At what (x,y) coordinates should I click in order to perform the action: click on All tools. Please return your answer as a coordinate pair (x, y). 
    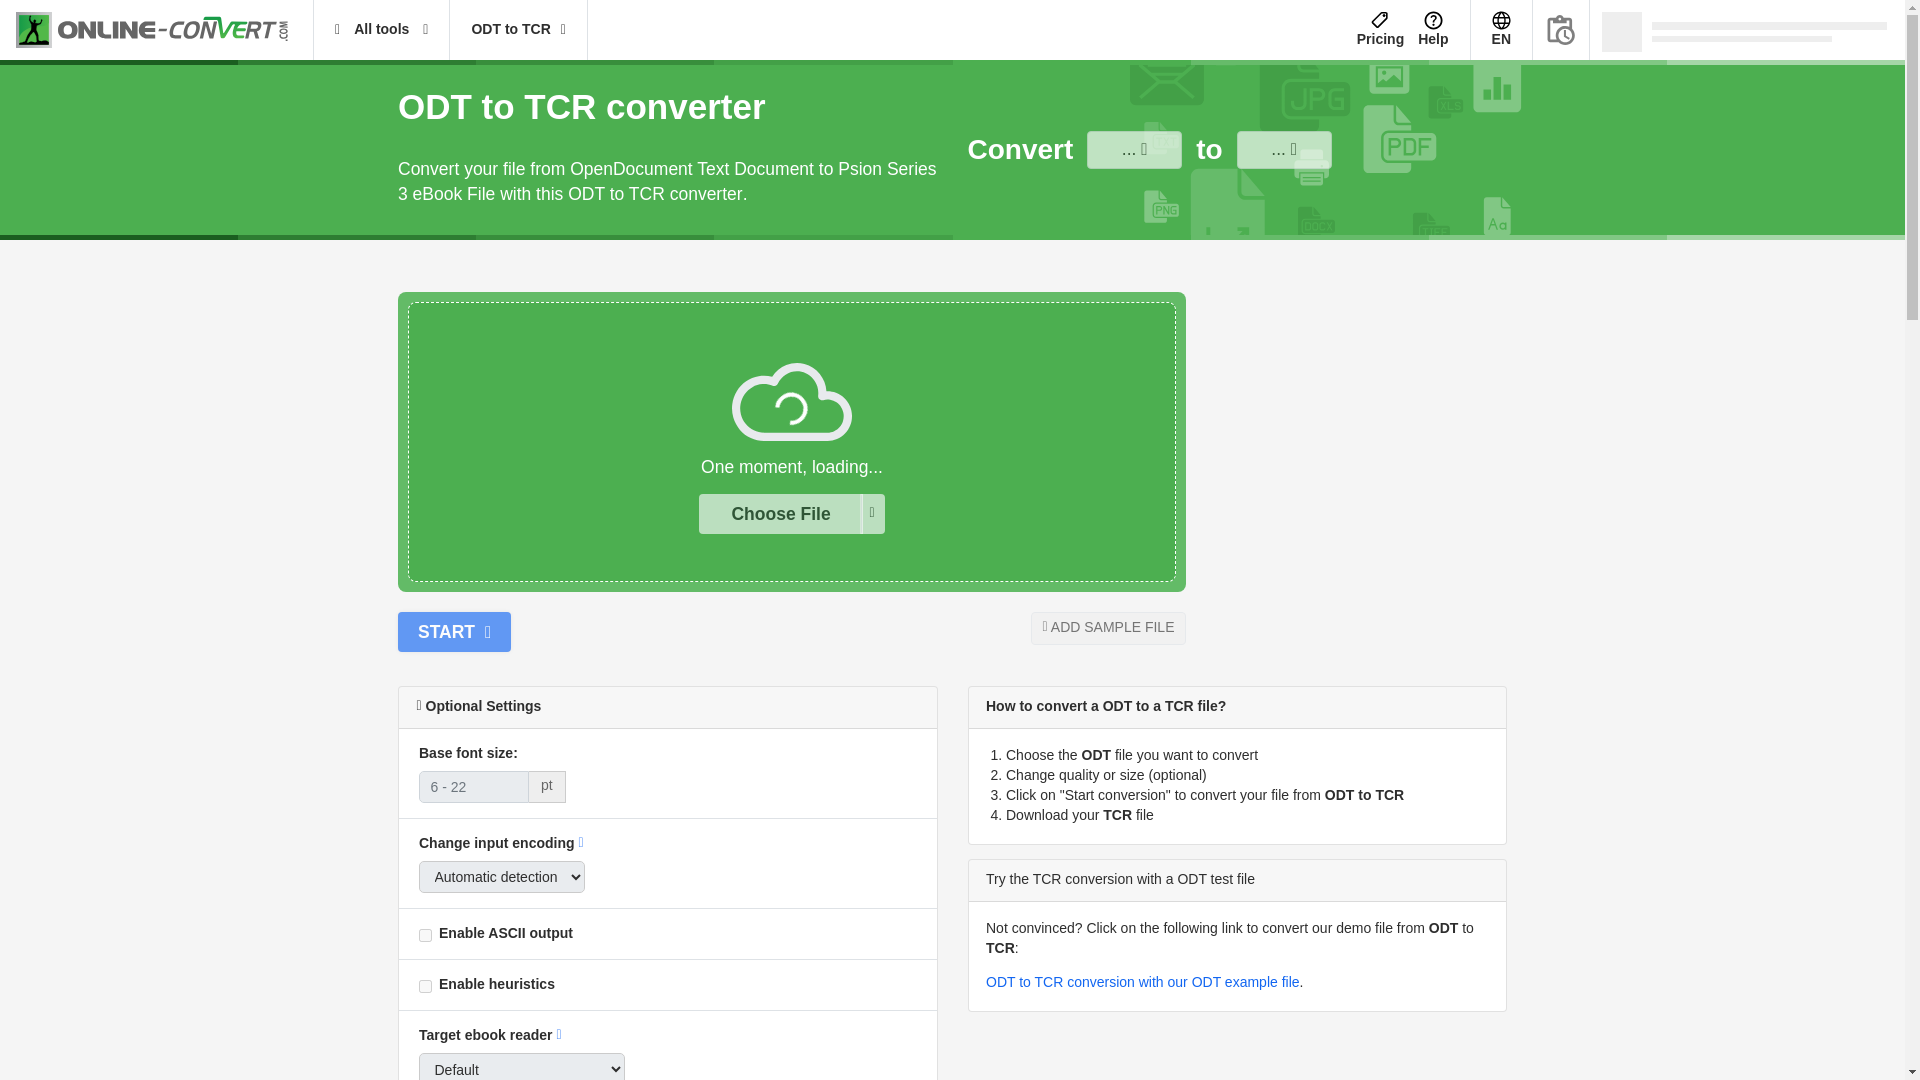
    Looking at the image, I should click on (382, 30).